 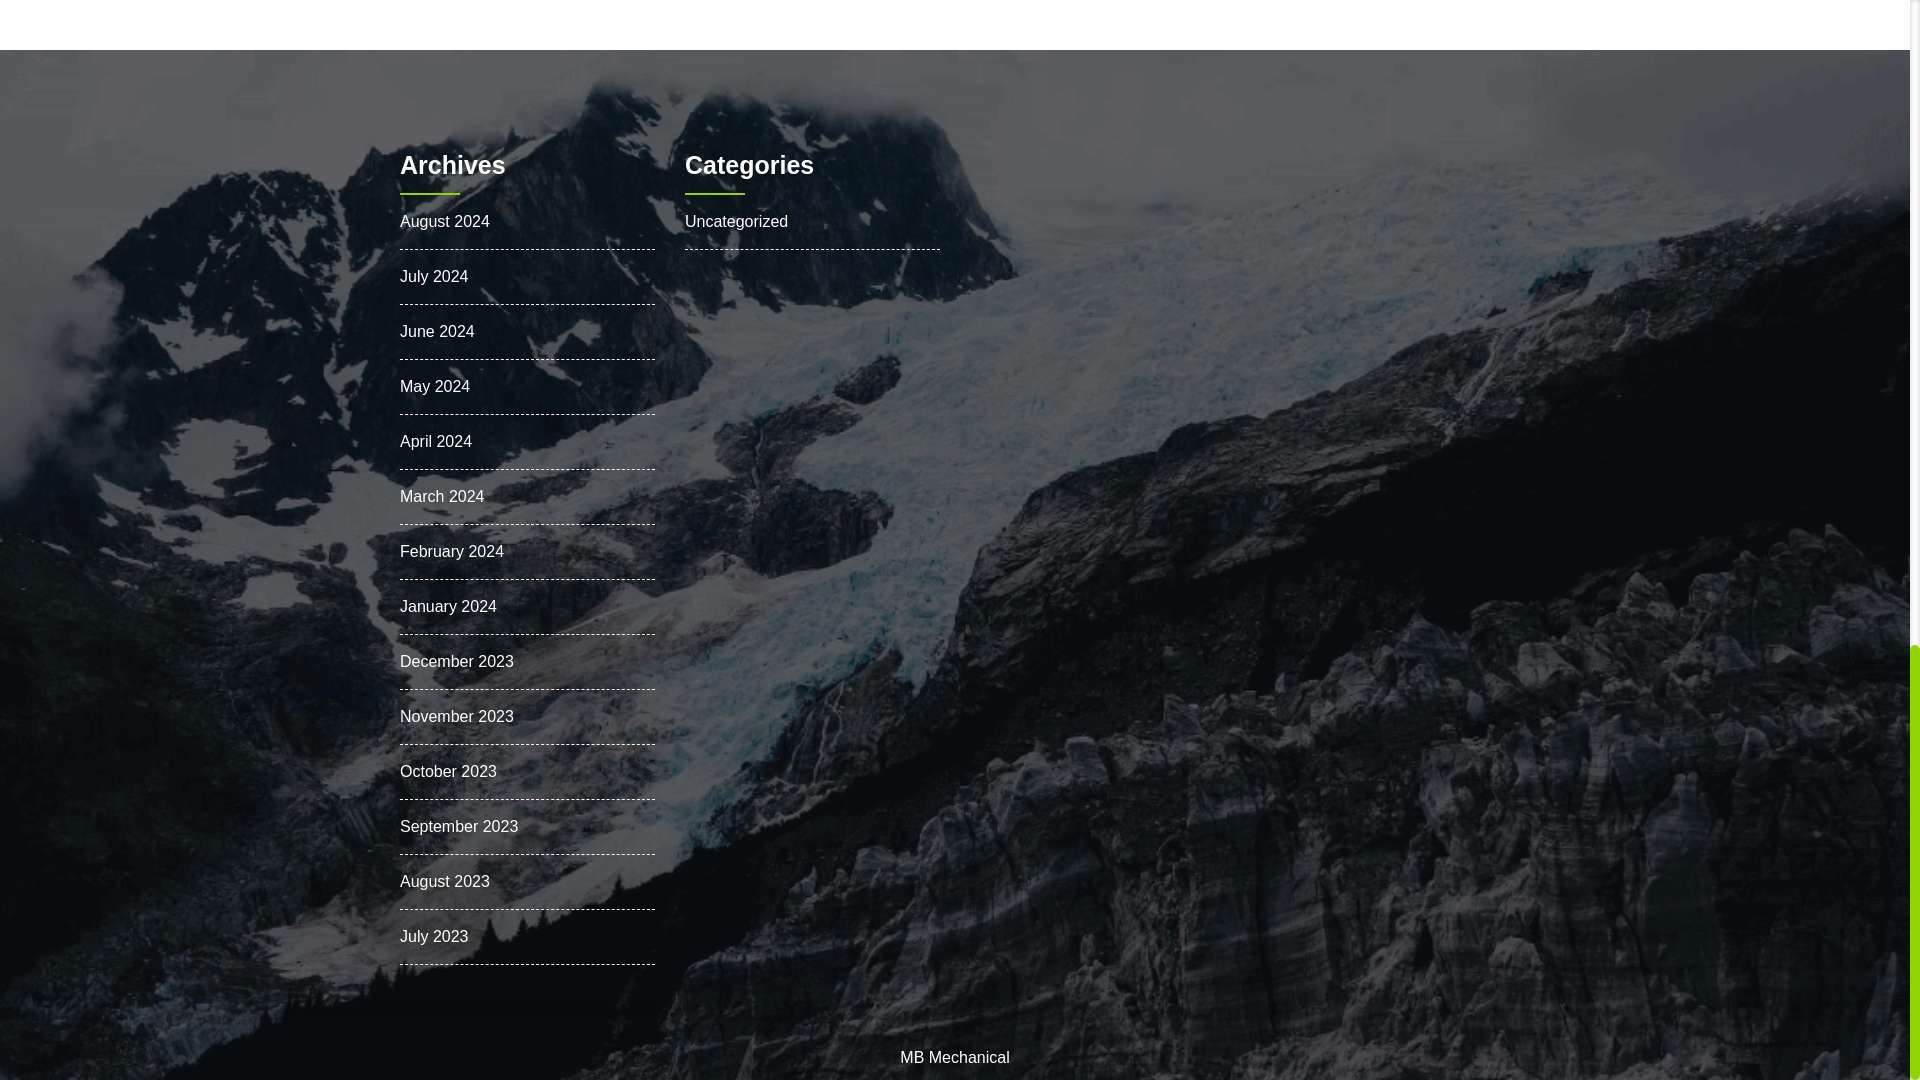 What do you see at coordinates (436, 331) in the screenshot?
I see `June 2024` at bounding box center [436, 331].